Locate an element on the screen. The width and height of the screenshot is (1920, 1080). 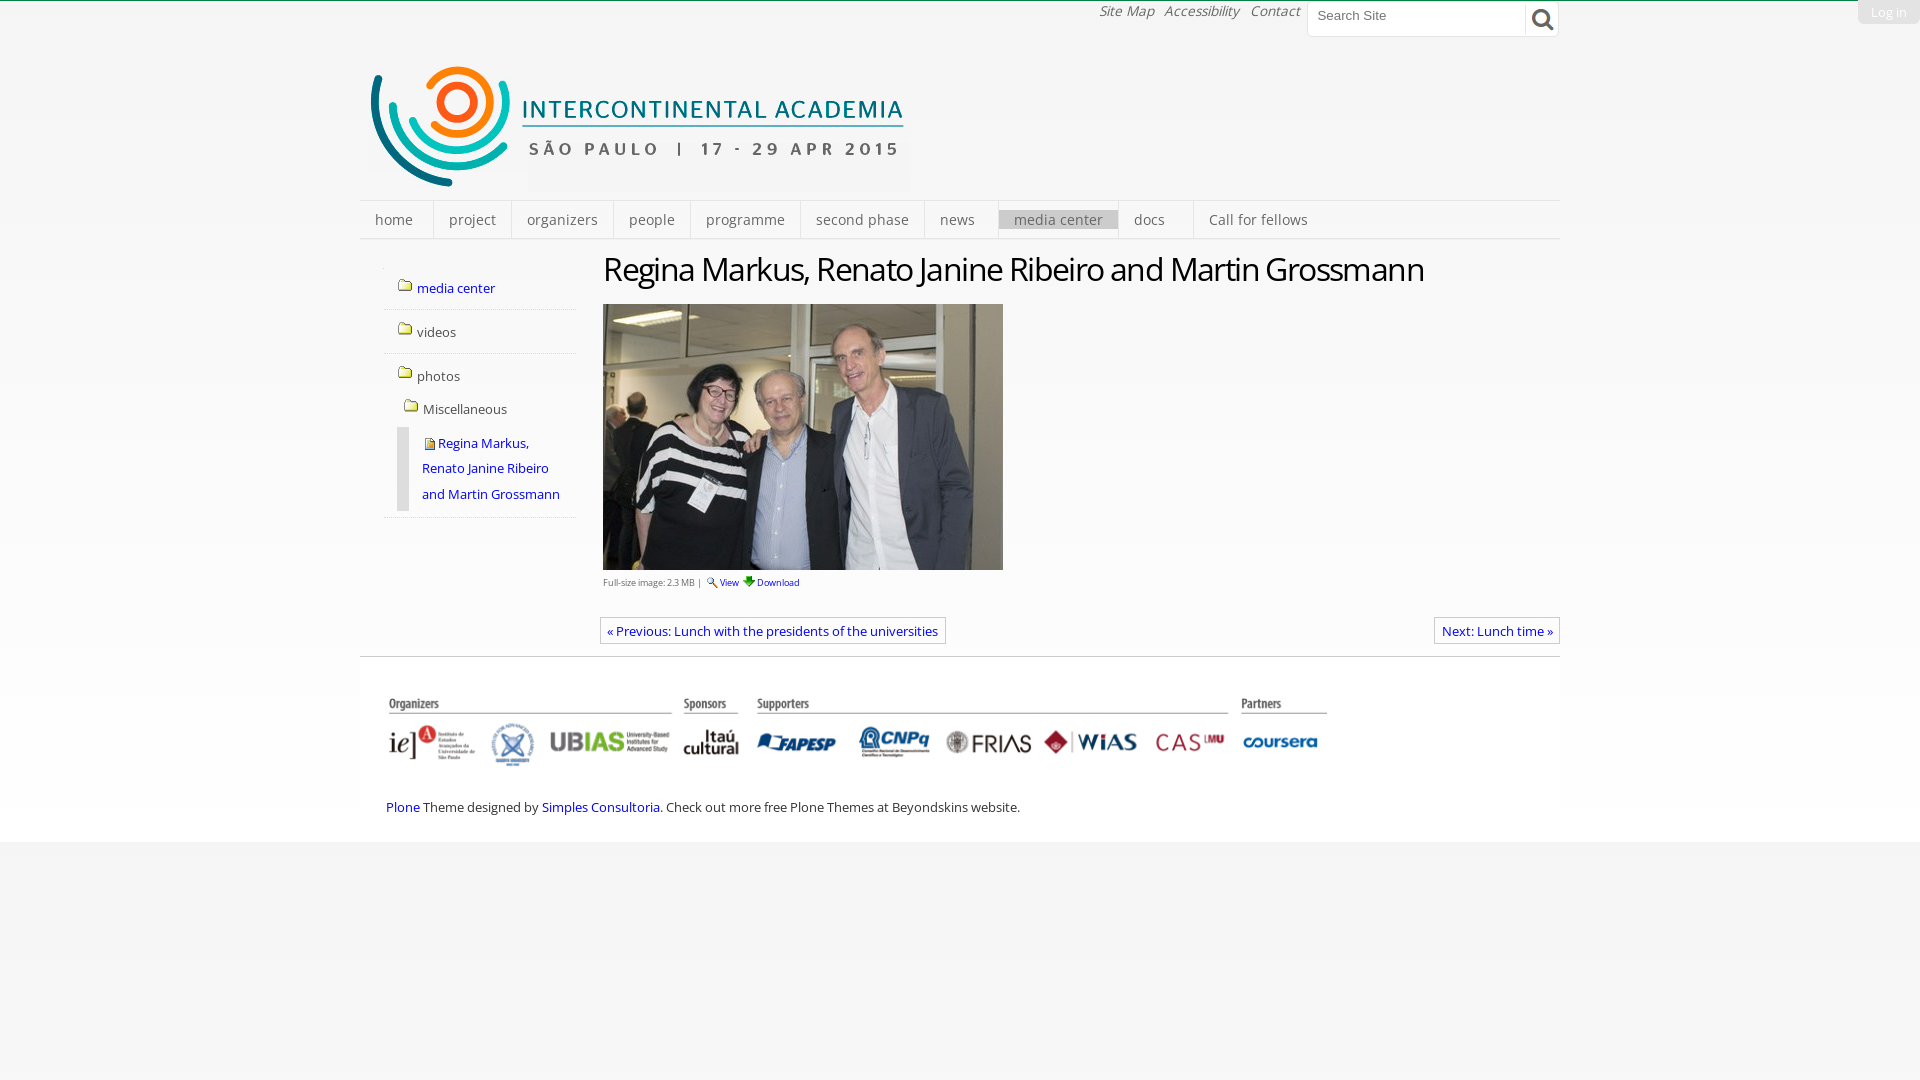
Plone is located at coordinates (403, 807).